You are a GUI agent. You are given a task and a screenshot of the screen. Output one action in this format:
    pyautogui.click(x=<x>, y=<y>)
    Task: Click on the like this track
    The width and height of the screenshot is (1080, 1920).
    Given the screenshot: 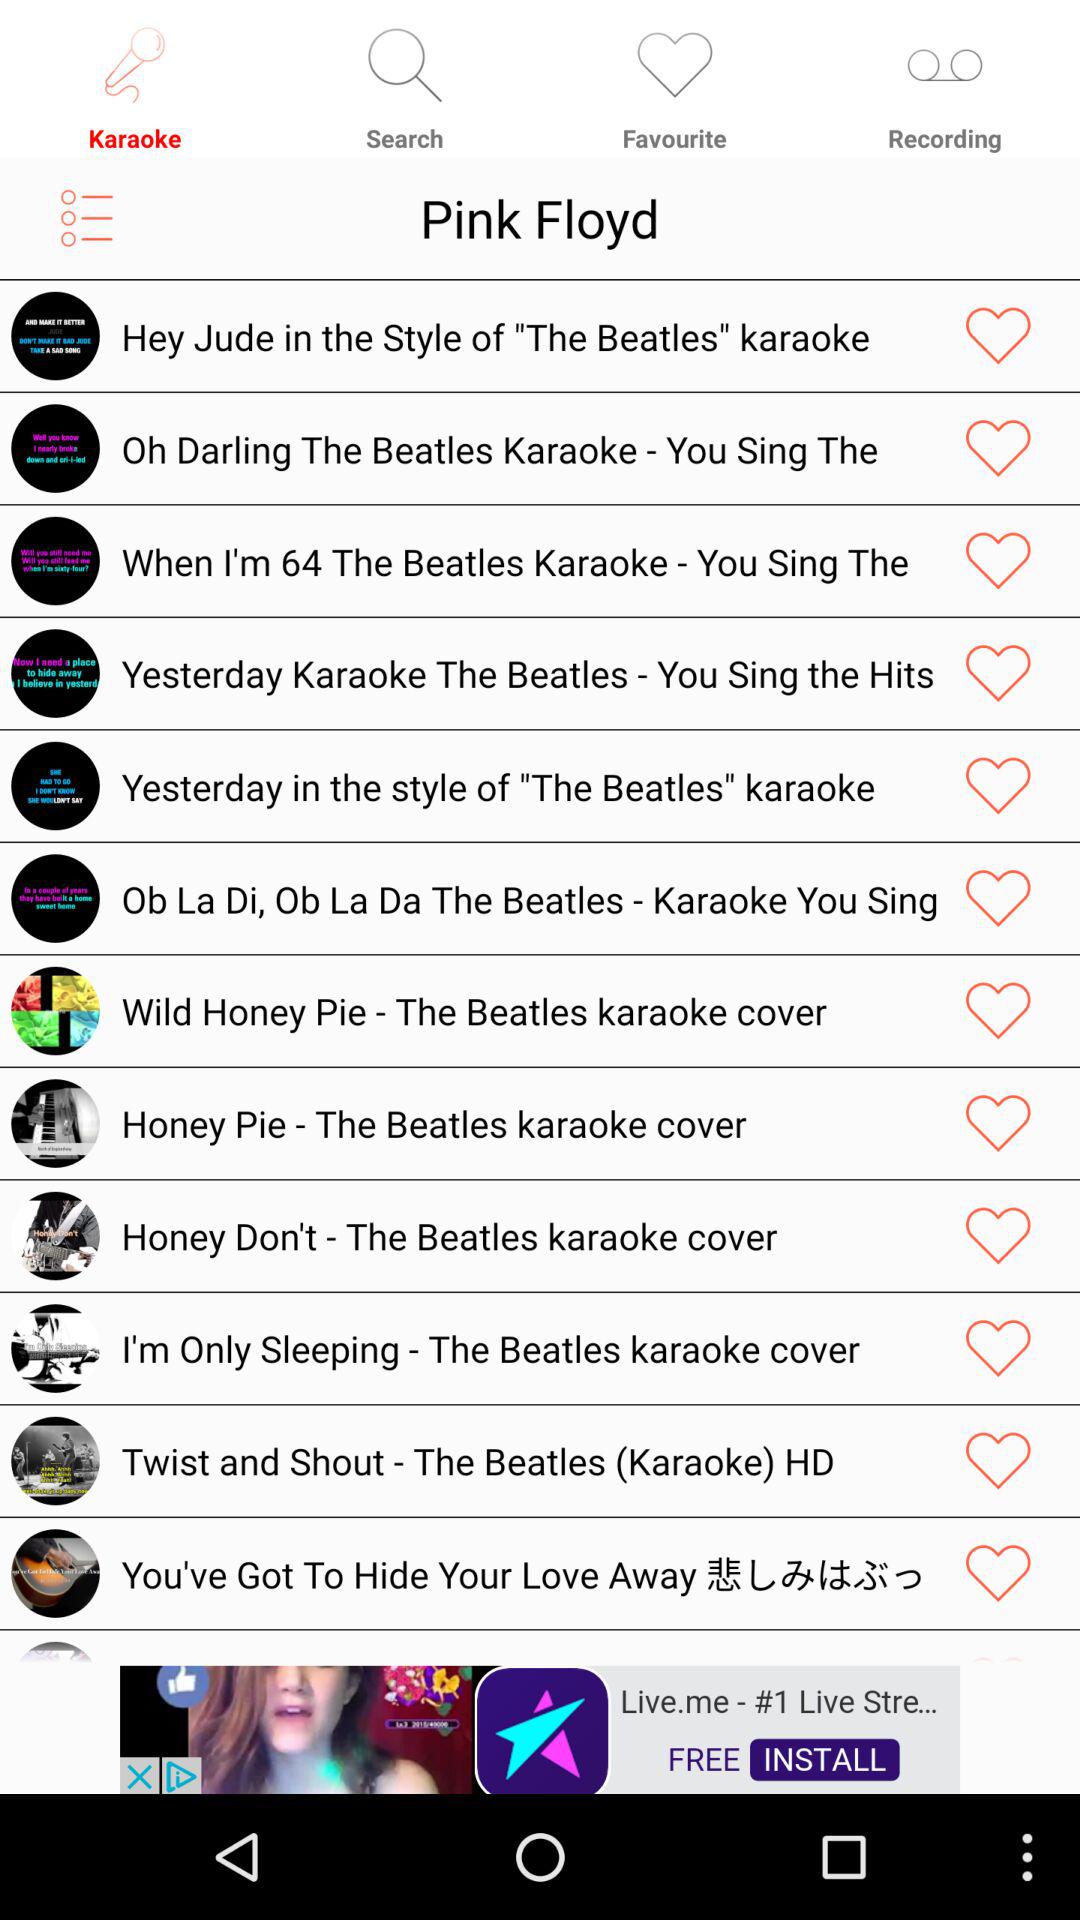 What is the action you would take?
    pyautogui.click(x=998, y=1573)
    